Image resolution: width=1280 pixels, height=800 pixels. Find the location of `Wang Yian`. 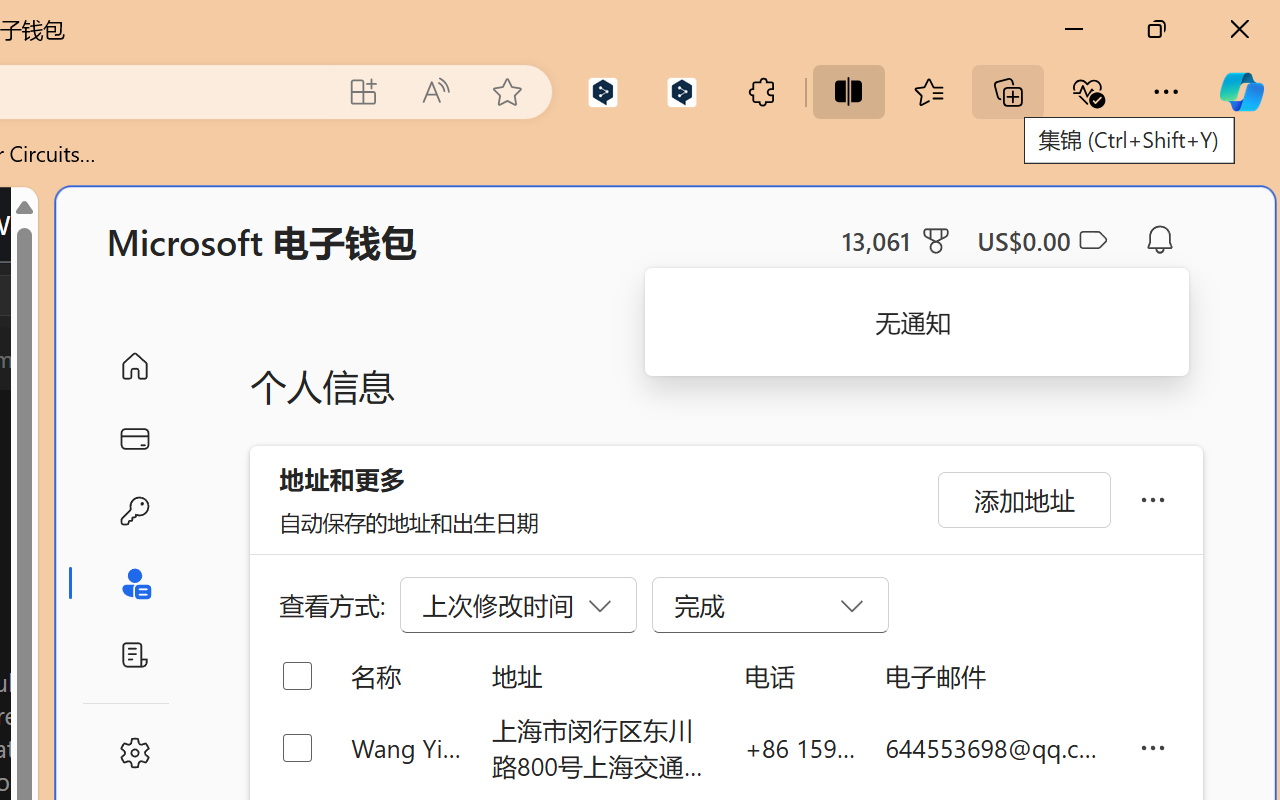

Wang Yian is located at coordinates (406, 748).